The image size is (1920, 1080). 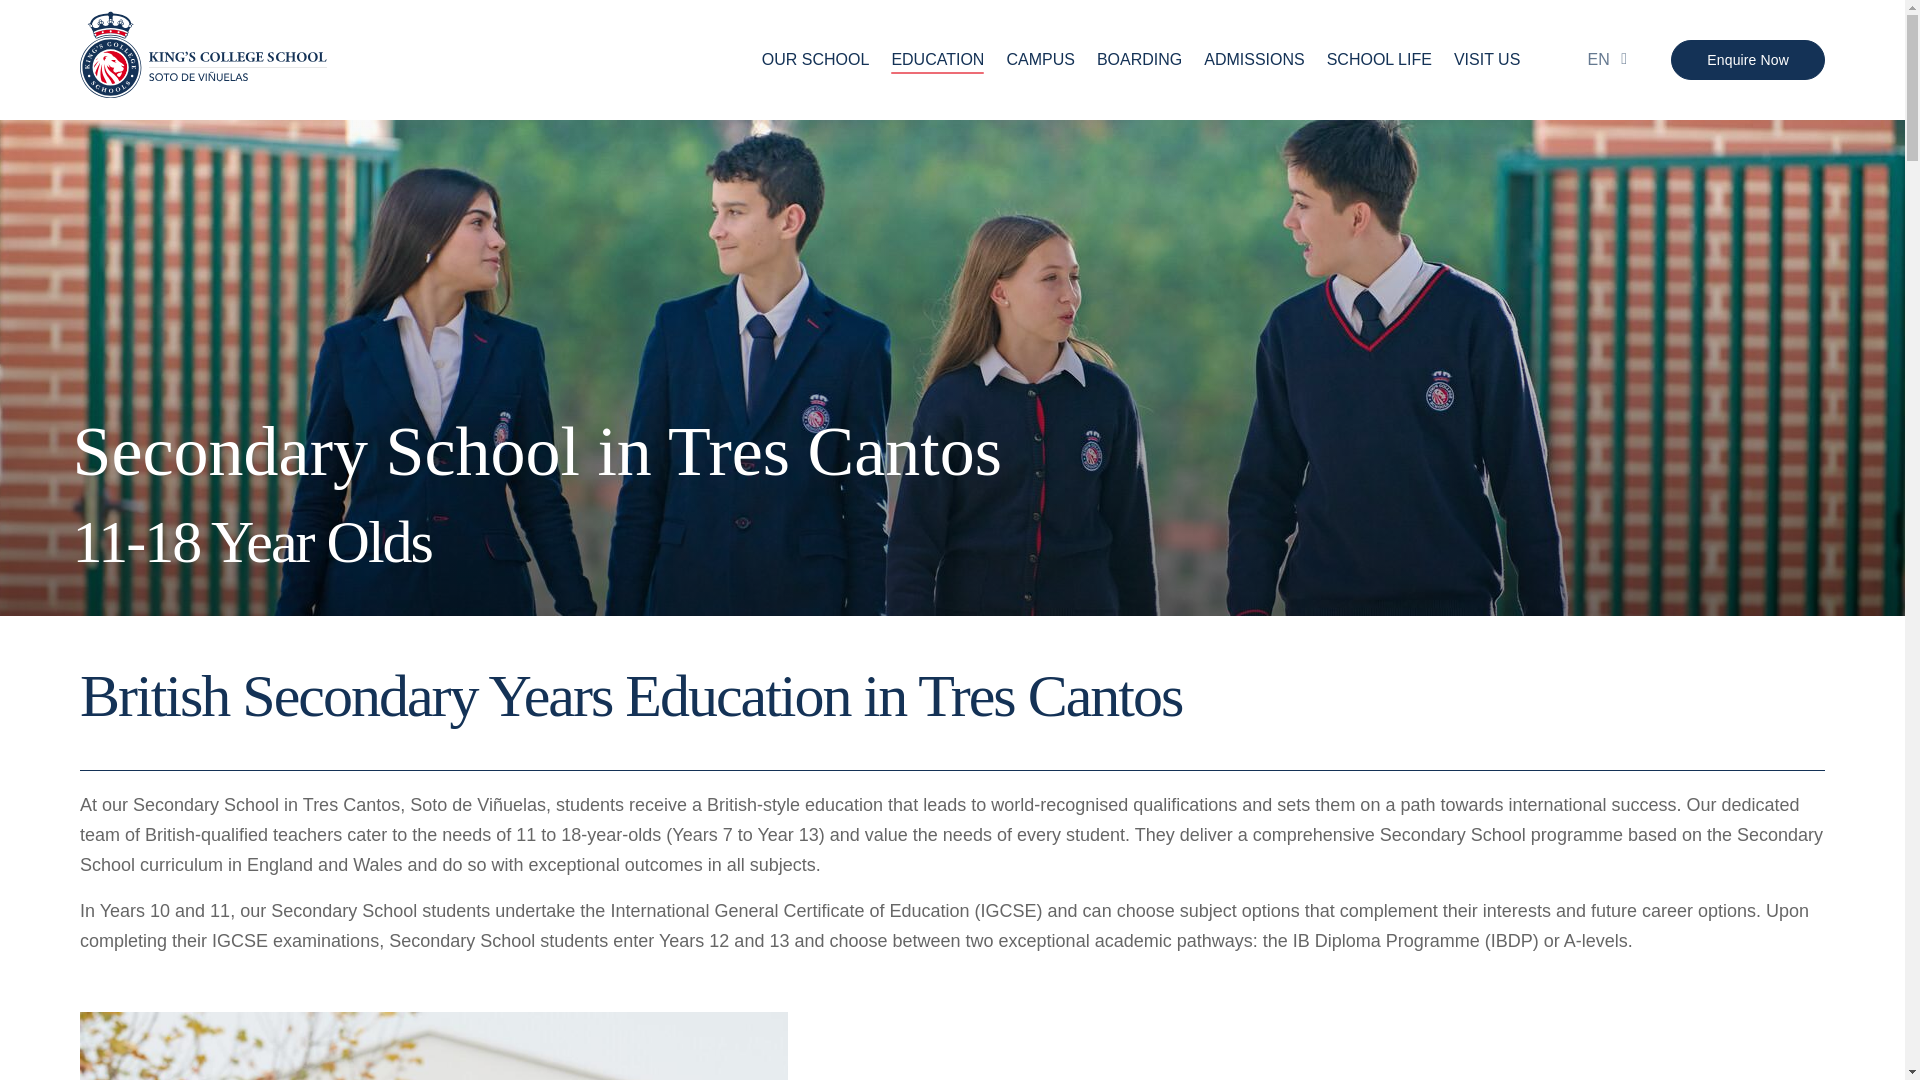 What do you see at coordinates (203, 60) in the screenshot?
I see `King's College Soto` at bounding box center [203, 60].